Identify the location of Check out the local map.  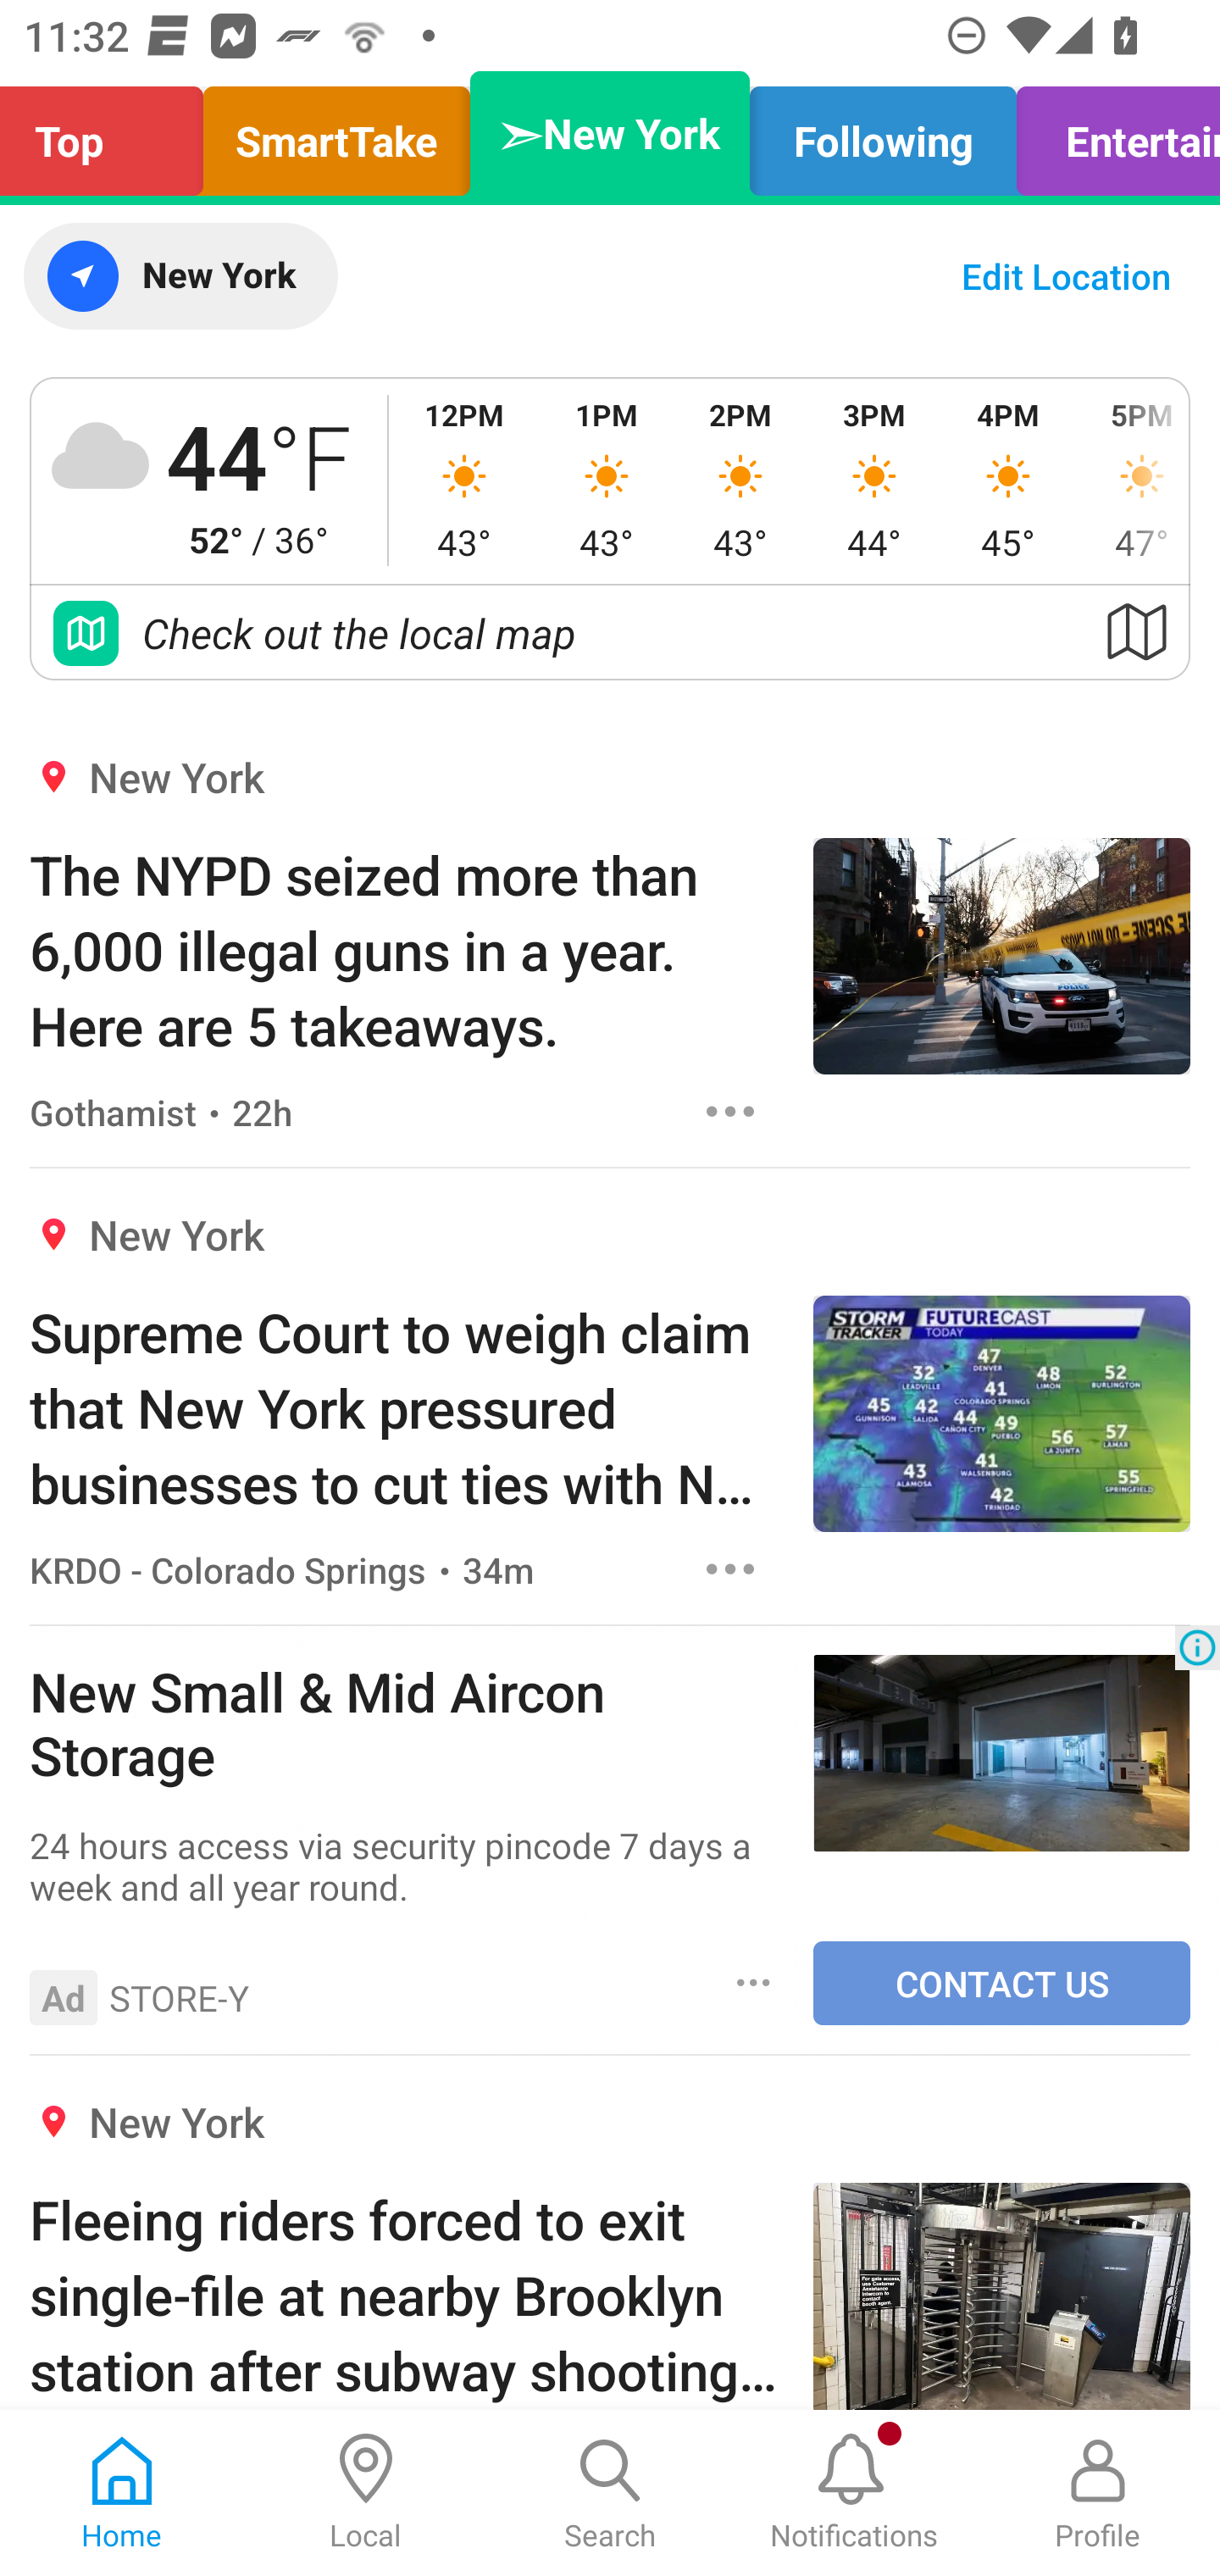
(610, 632).